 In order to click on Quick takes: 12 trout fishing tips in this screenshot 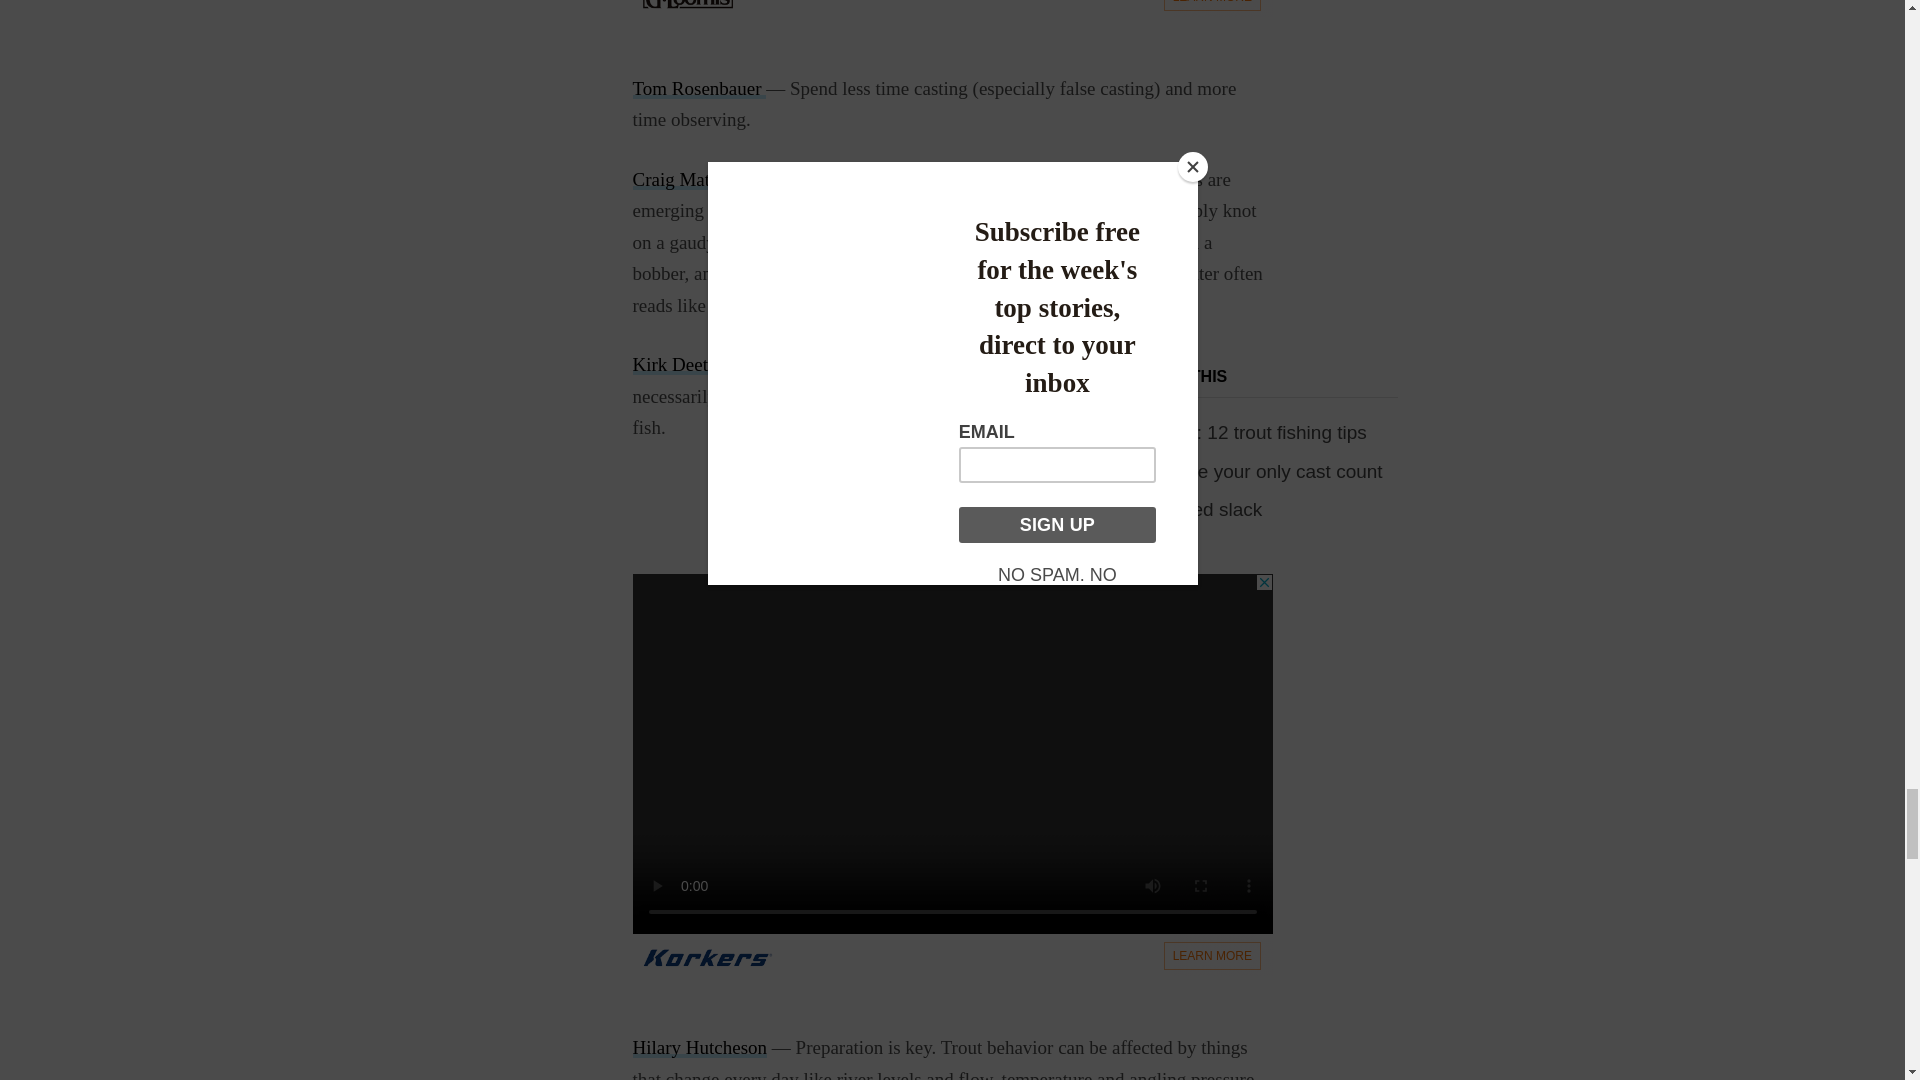, I will do `click(1232, 432)`.